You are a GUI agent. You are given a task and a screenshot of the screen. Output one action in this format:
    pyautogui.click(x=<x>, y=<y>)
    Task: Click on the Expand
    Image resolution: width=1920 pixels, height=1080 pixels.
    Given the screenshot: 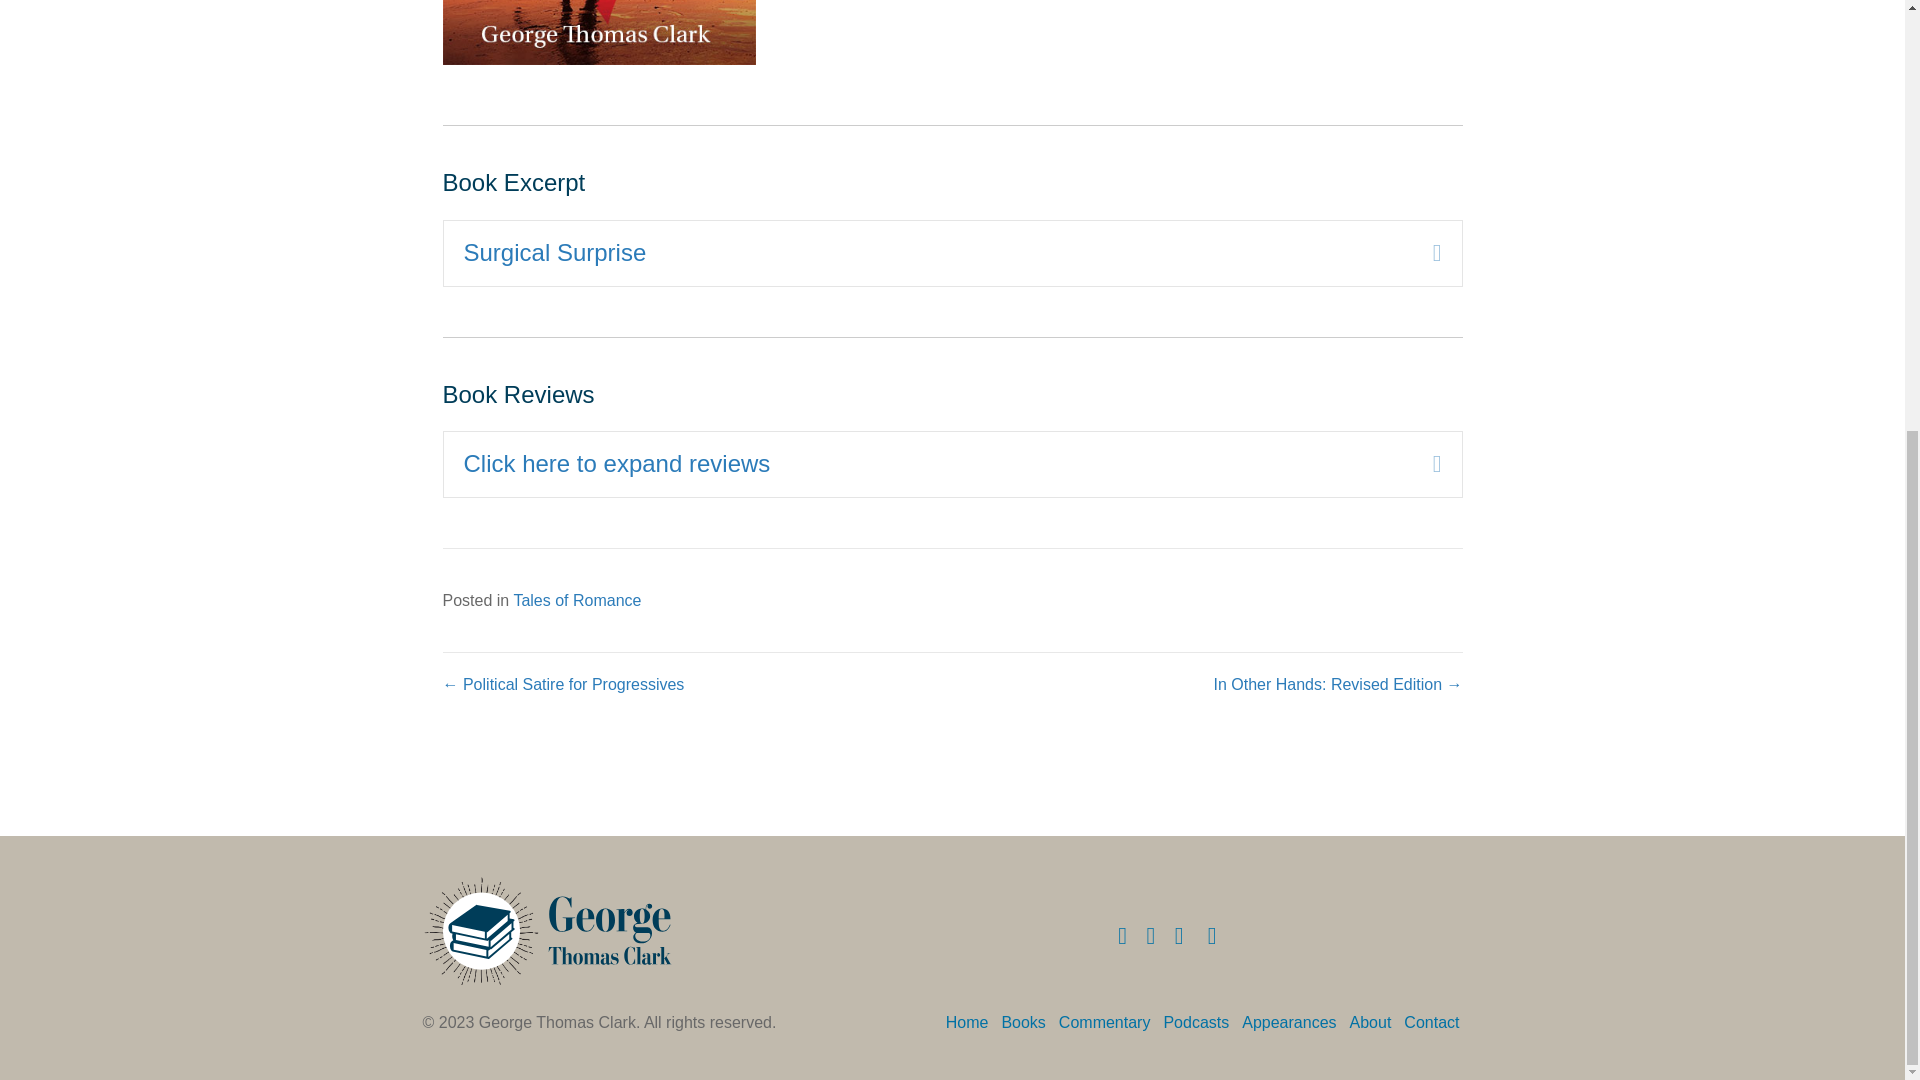 What is the action you would take?
    pyautogui.click(x=1422, y=254)
    